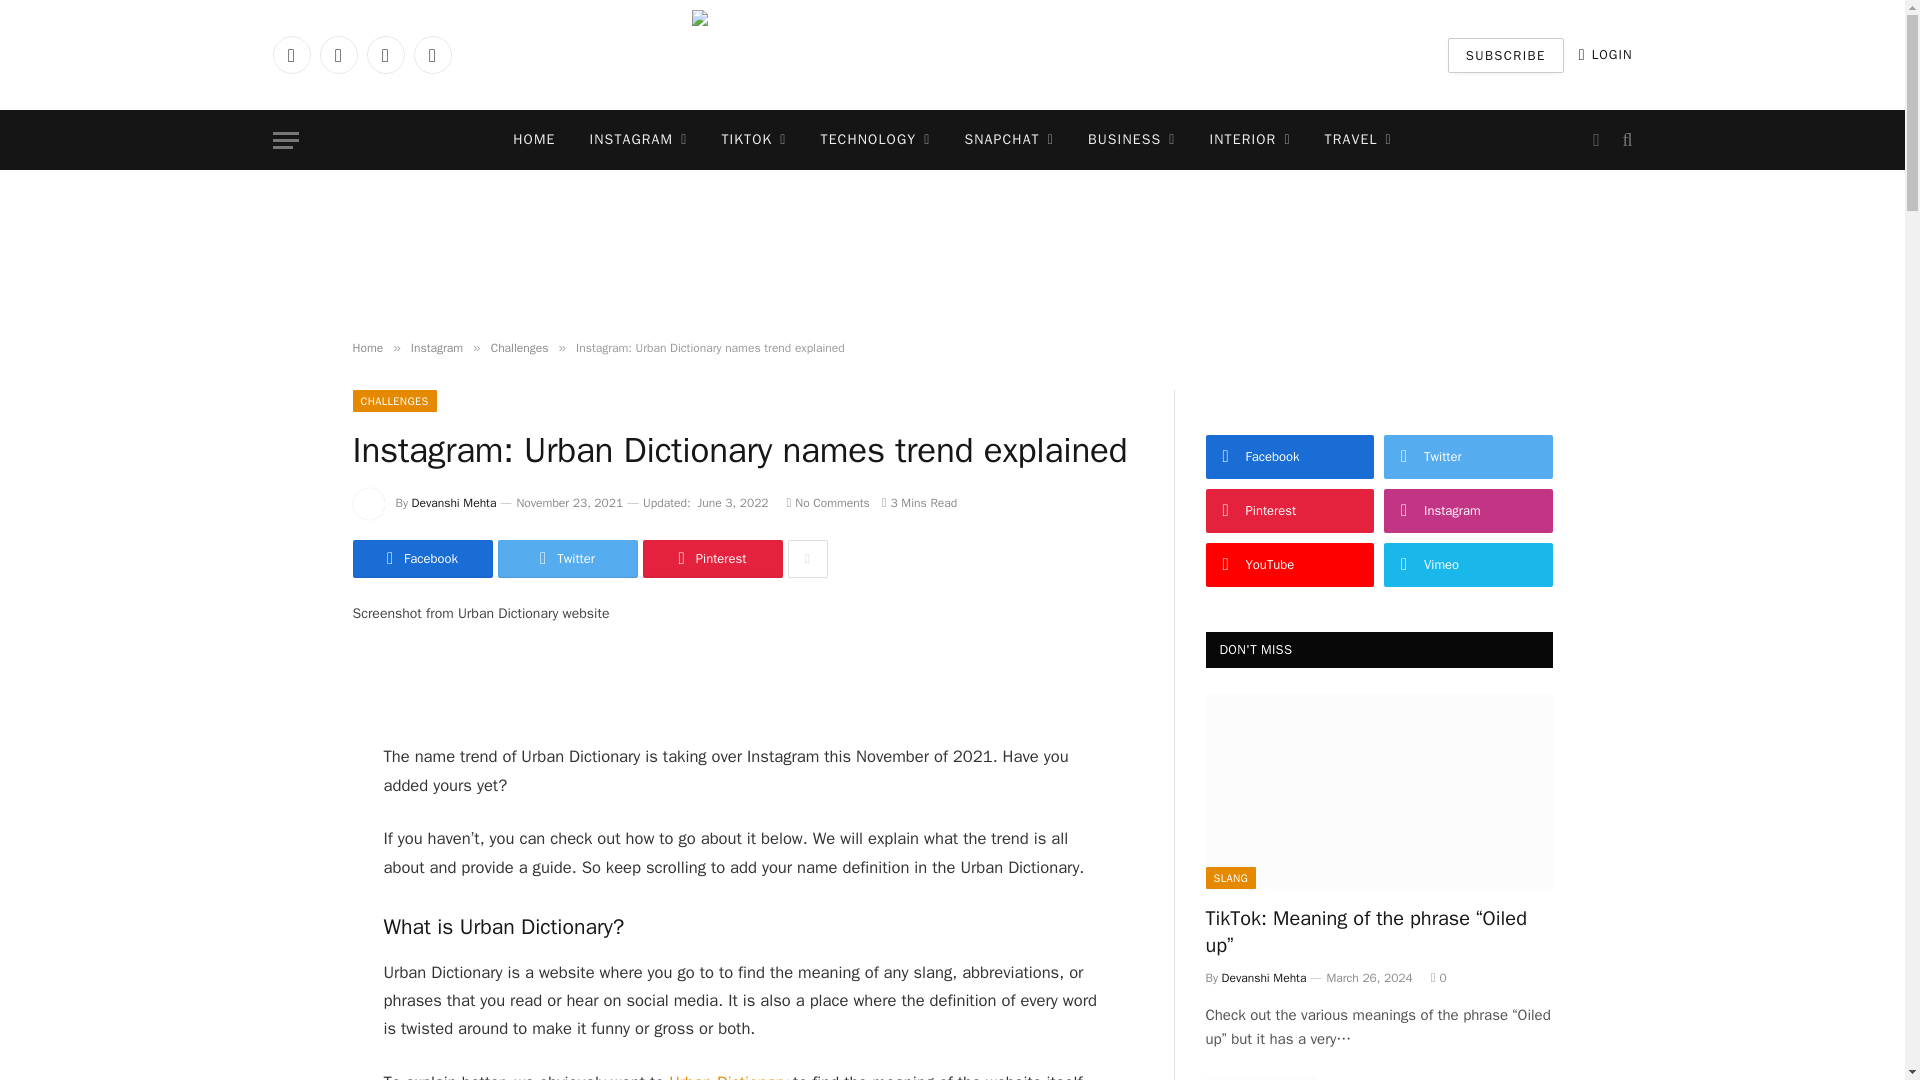 The width and height of the screenshot is (1920, 1080). Describe the element at coordinates (876, 140) in the screenshot. I see `TECHNOLOGY` at that location.